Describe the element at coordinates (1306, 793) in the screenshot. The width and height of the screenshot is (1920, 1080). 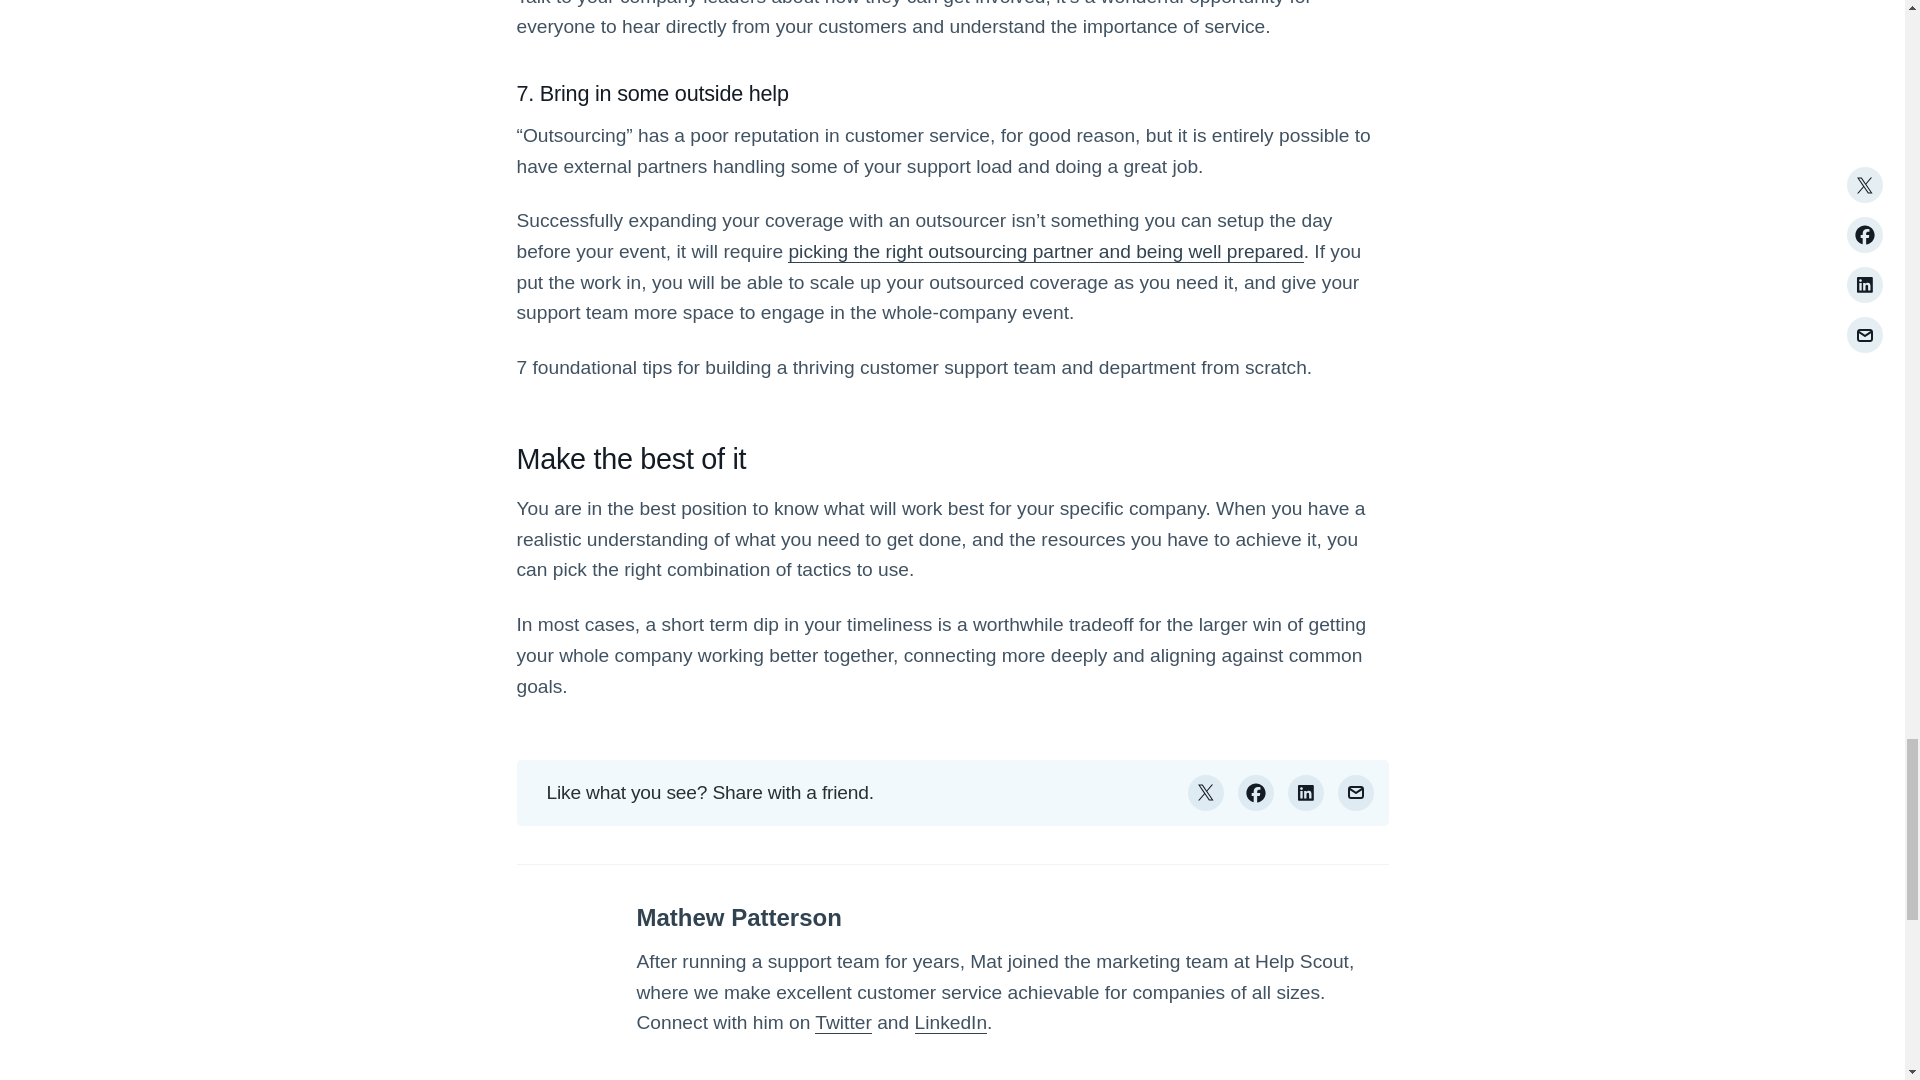
I see `Share on LinkedIn` at that location.